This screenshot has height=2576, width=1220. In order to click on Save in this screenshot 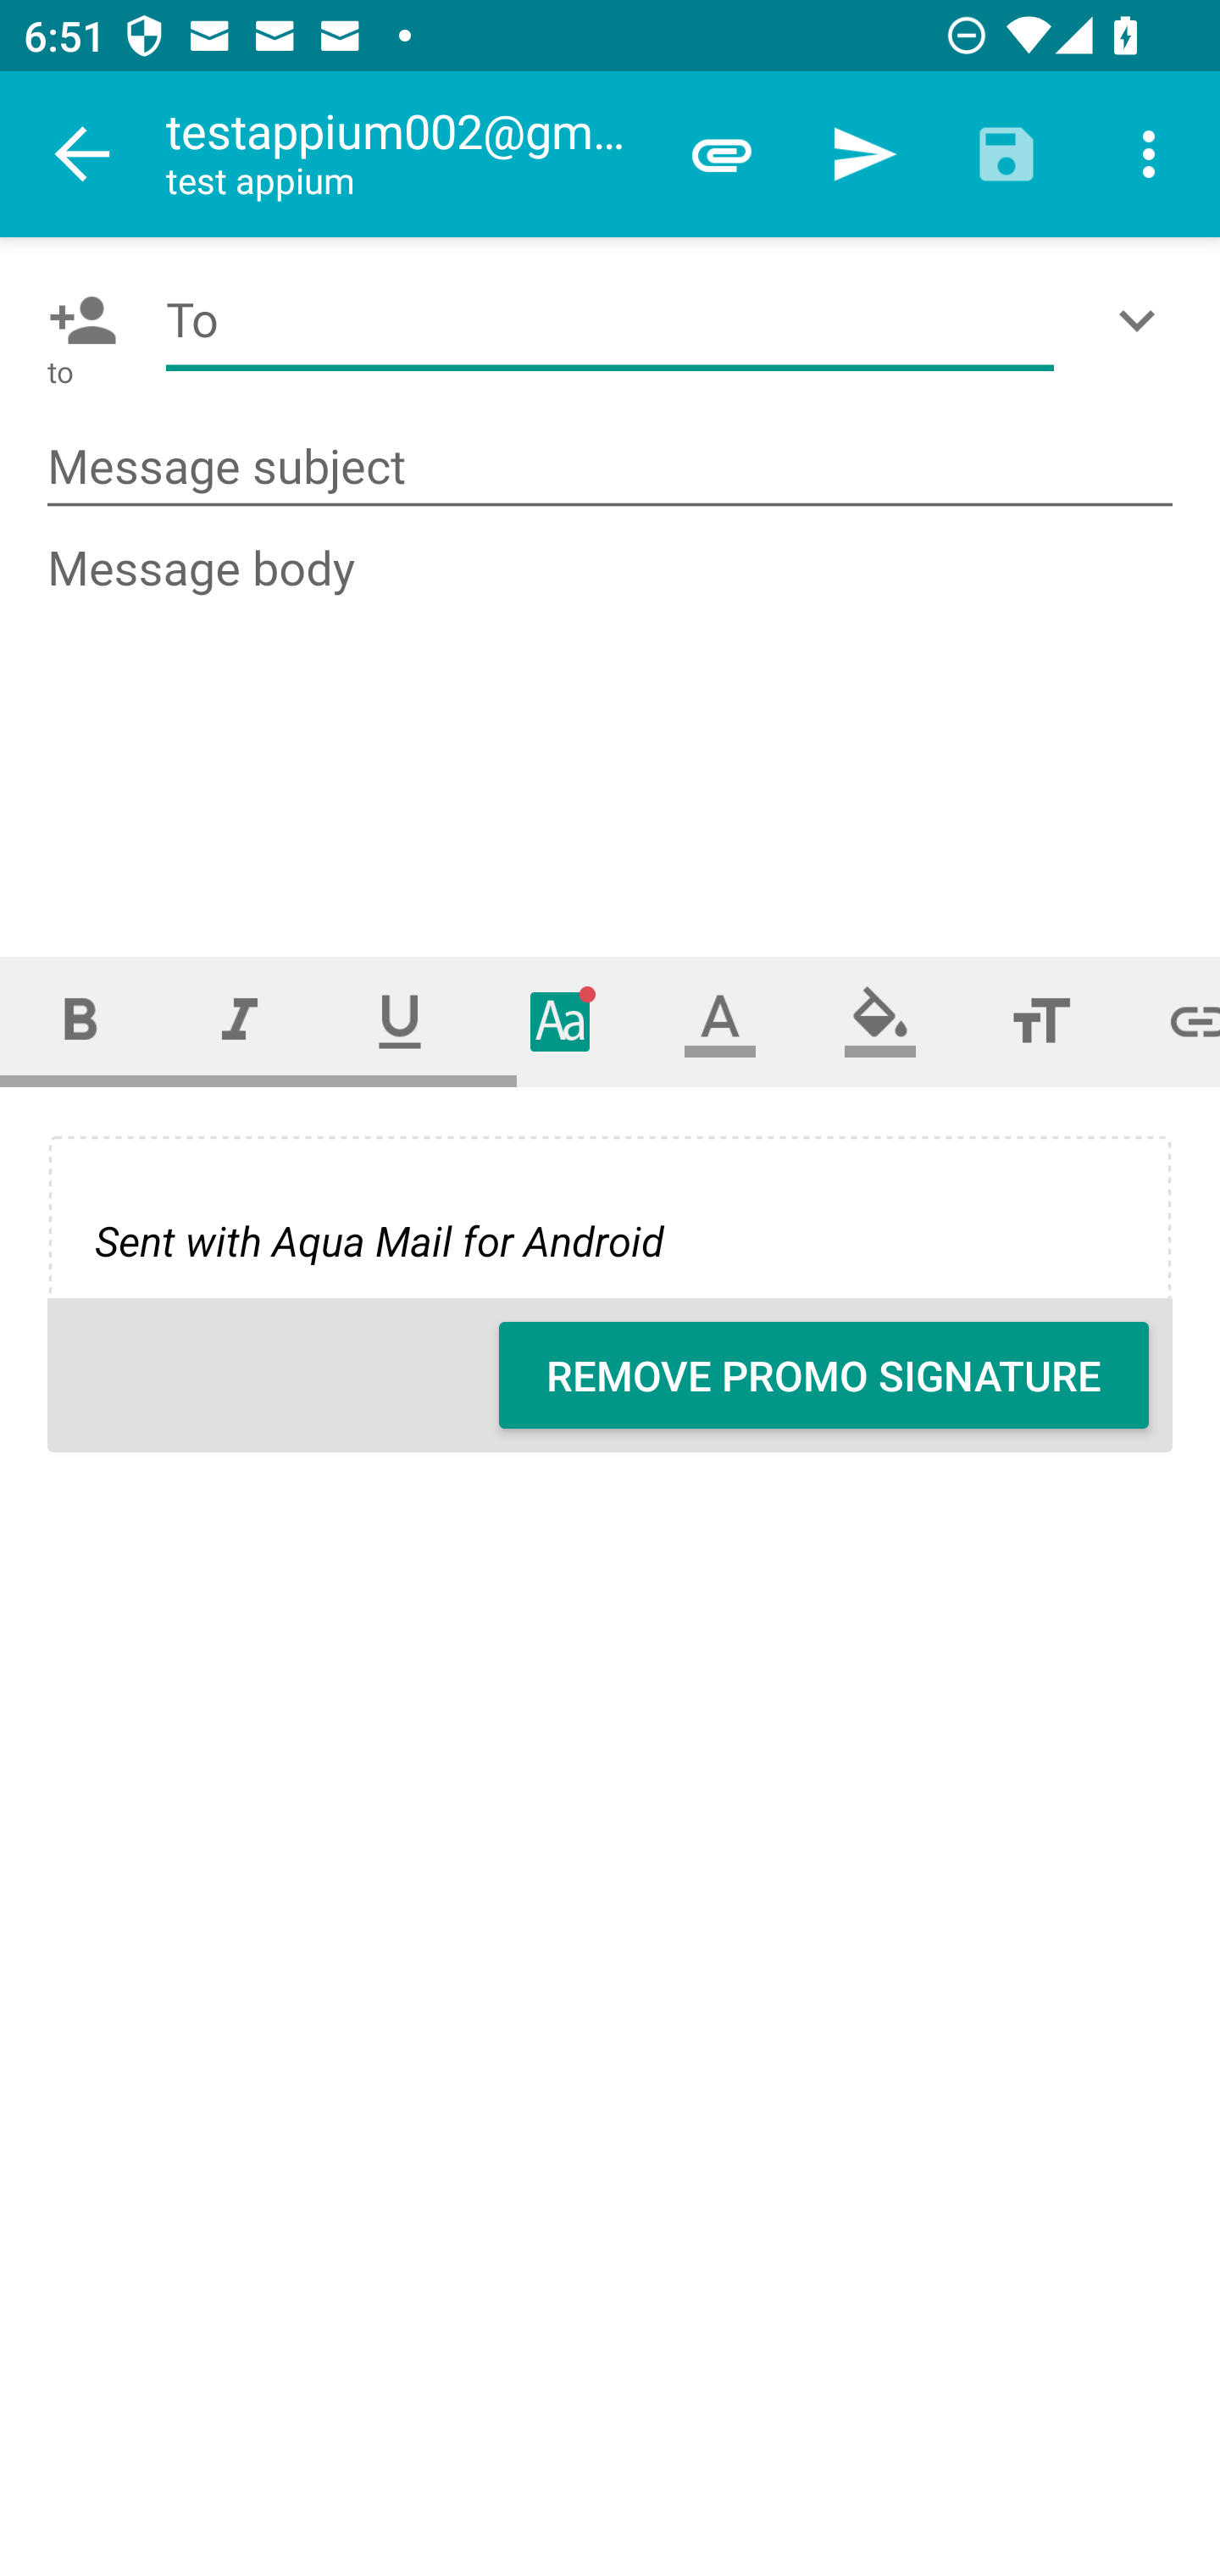, I will do `click(1006, 154)`.